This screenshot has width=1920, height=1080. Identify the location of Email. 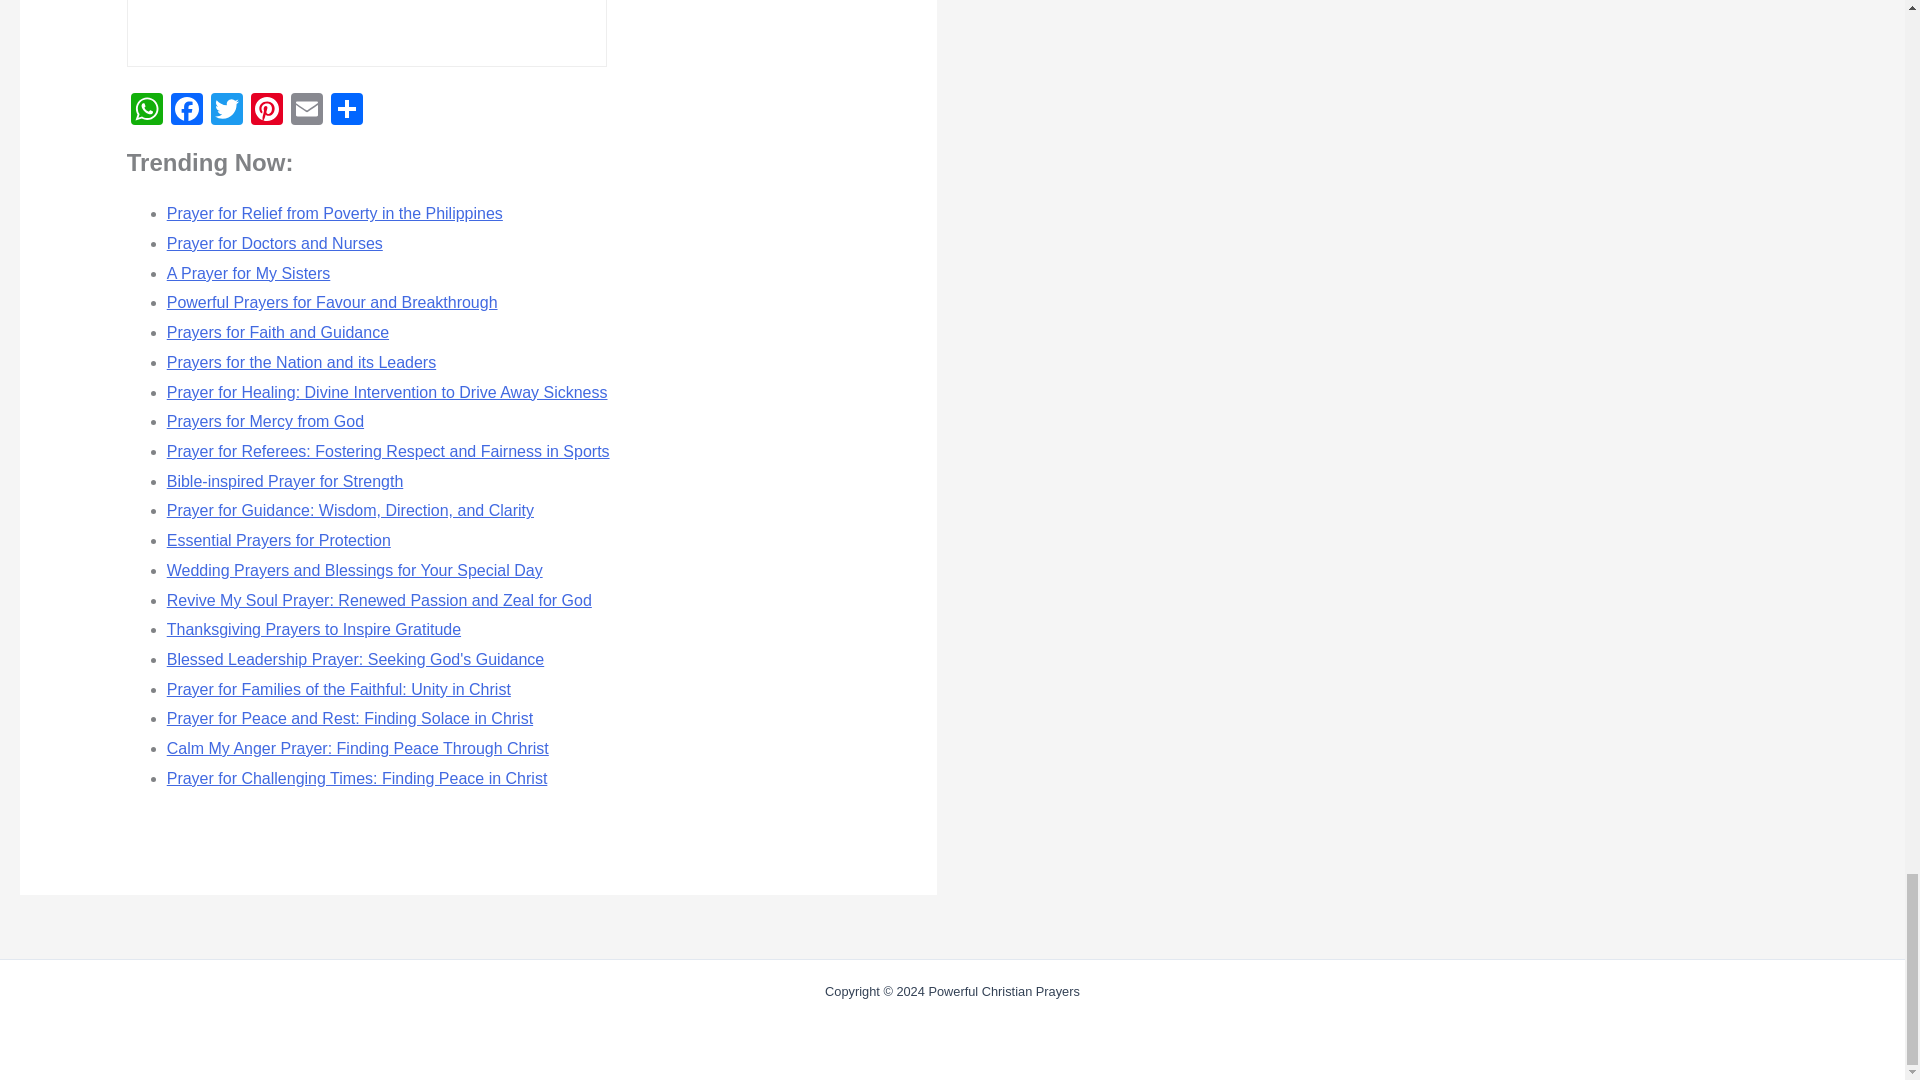
(306, 110).